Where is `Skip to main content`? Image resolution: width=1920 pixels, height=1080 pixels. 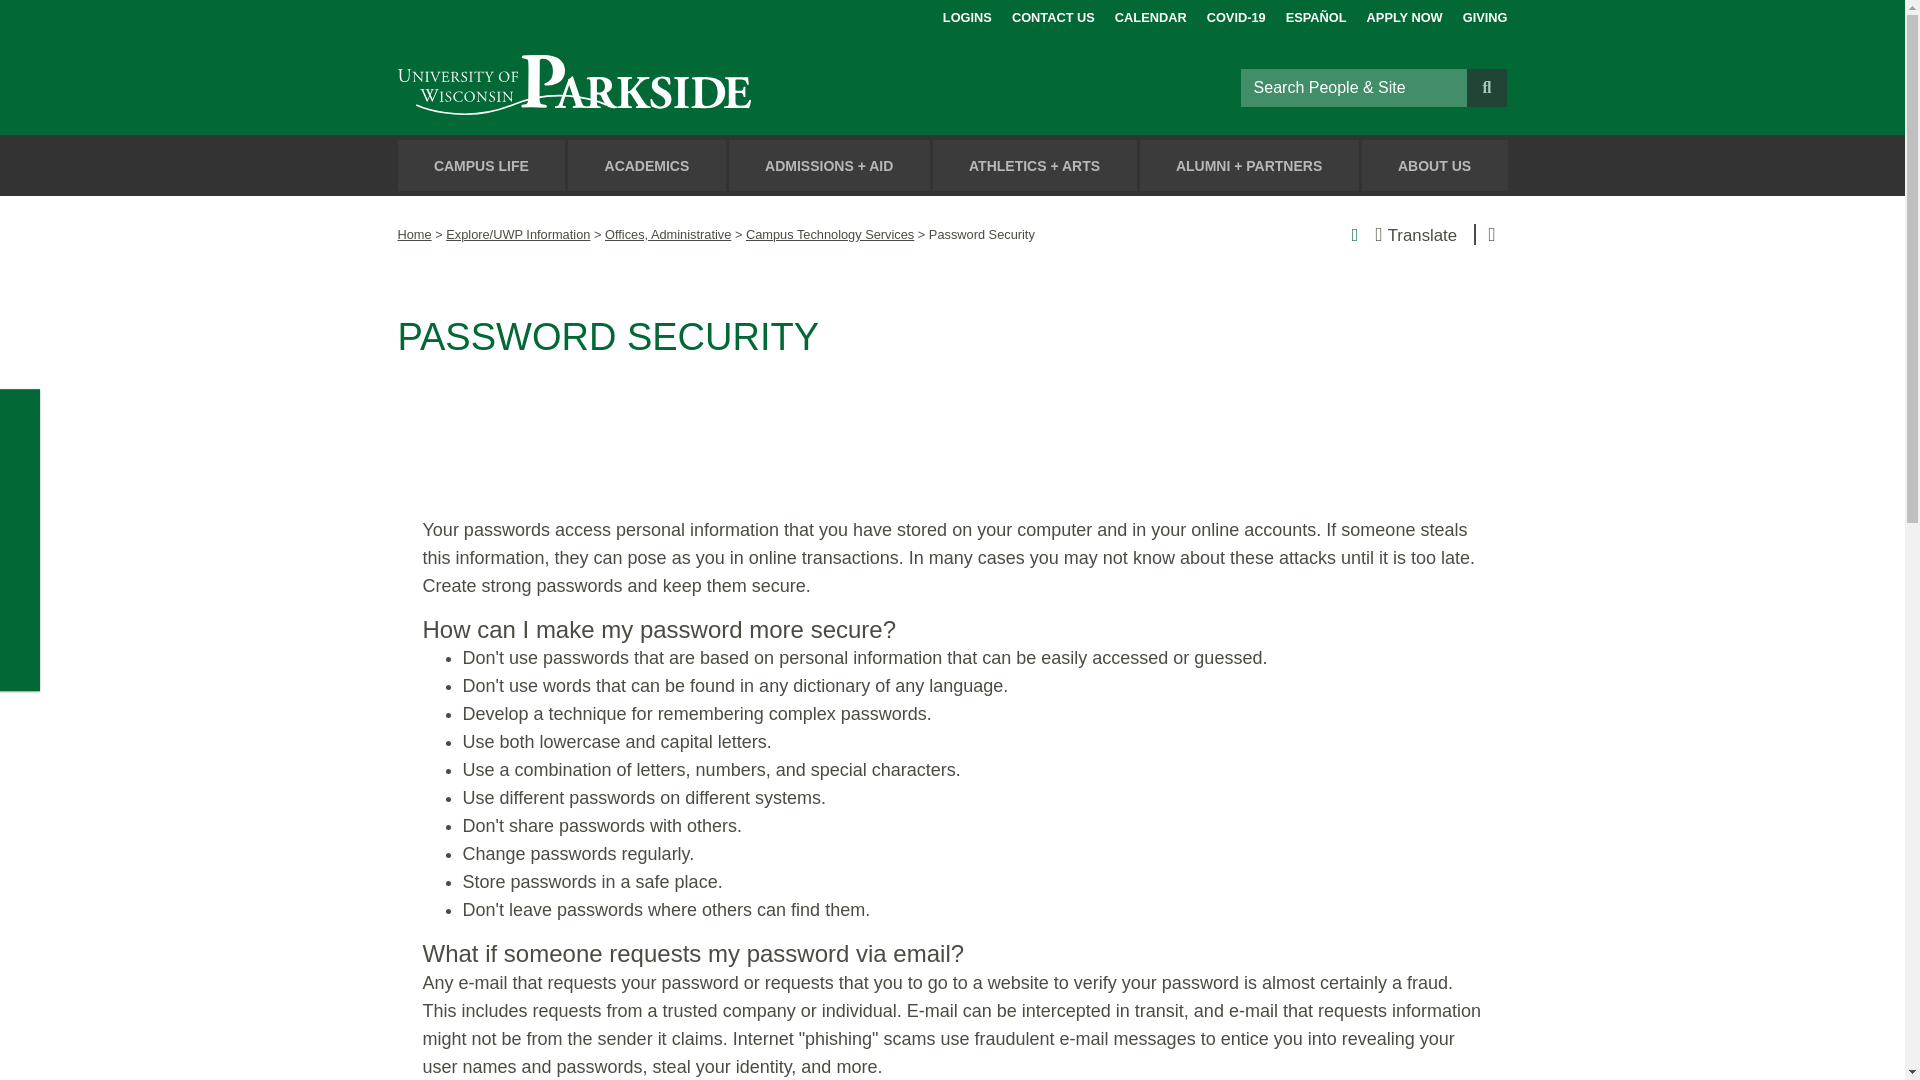 Skip to main content is located at coordinates (24, 18).